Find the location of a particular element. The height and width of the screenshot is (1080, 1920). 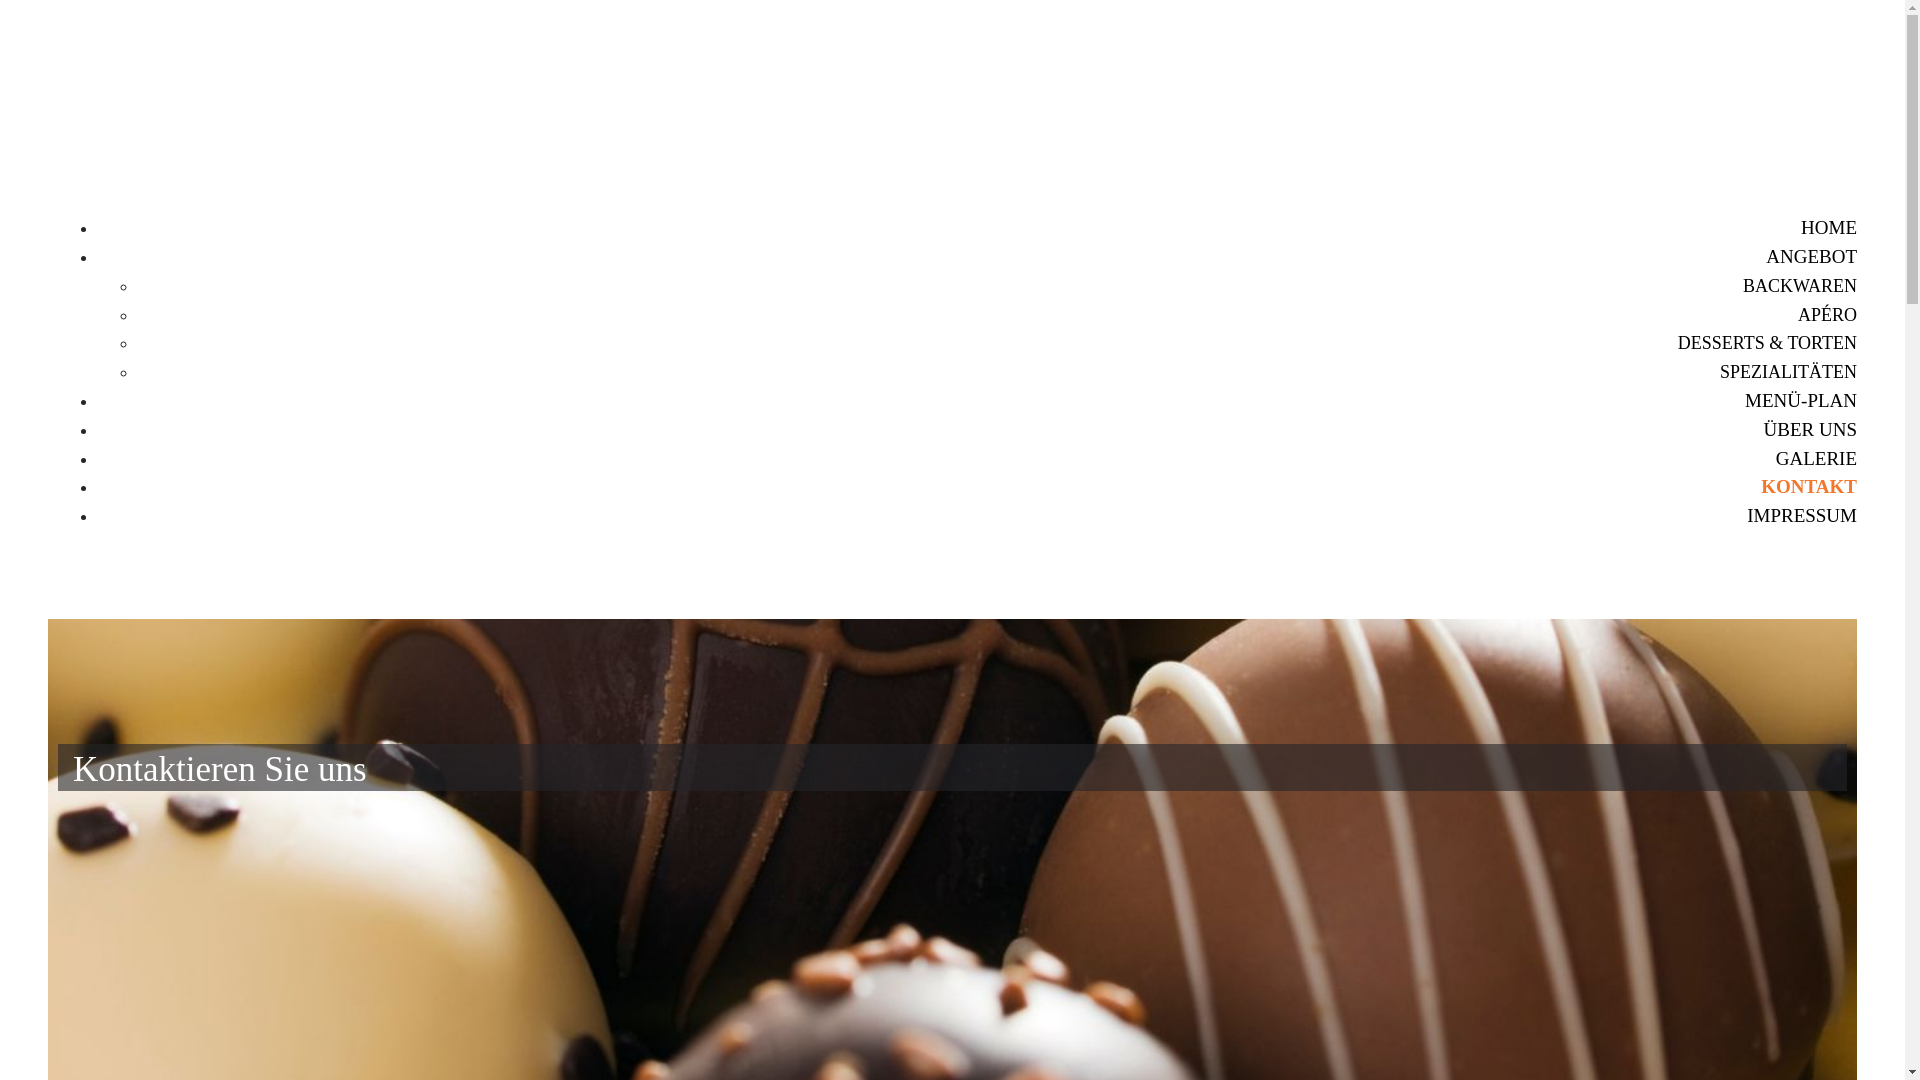

BACKWAREN is located at coordinates (1795, 288).